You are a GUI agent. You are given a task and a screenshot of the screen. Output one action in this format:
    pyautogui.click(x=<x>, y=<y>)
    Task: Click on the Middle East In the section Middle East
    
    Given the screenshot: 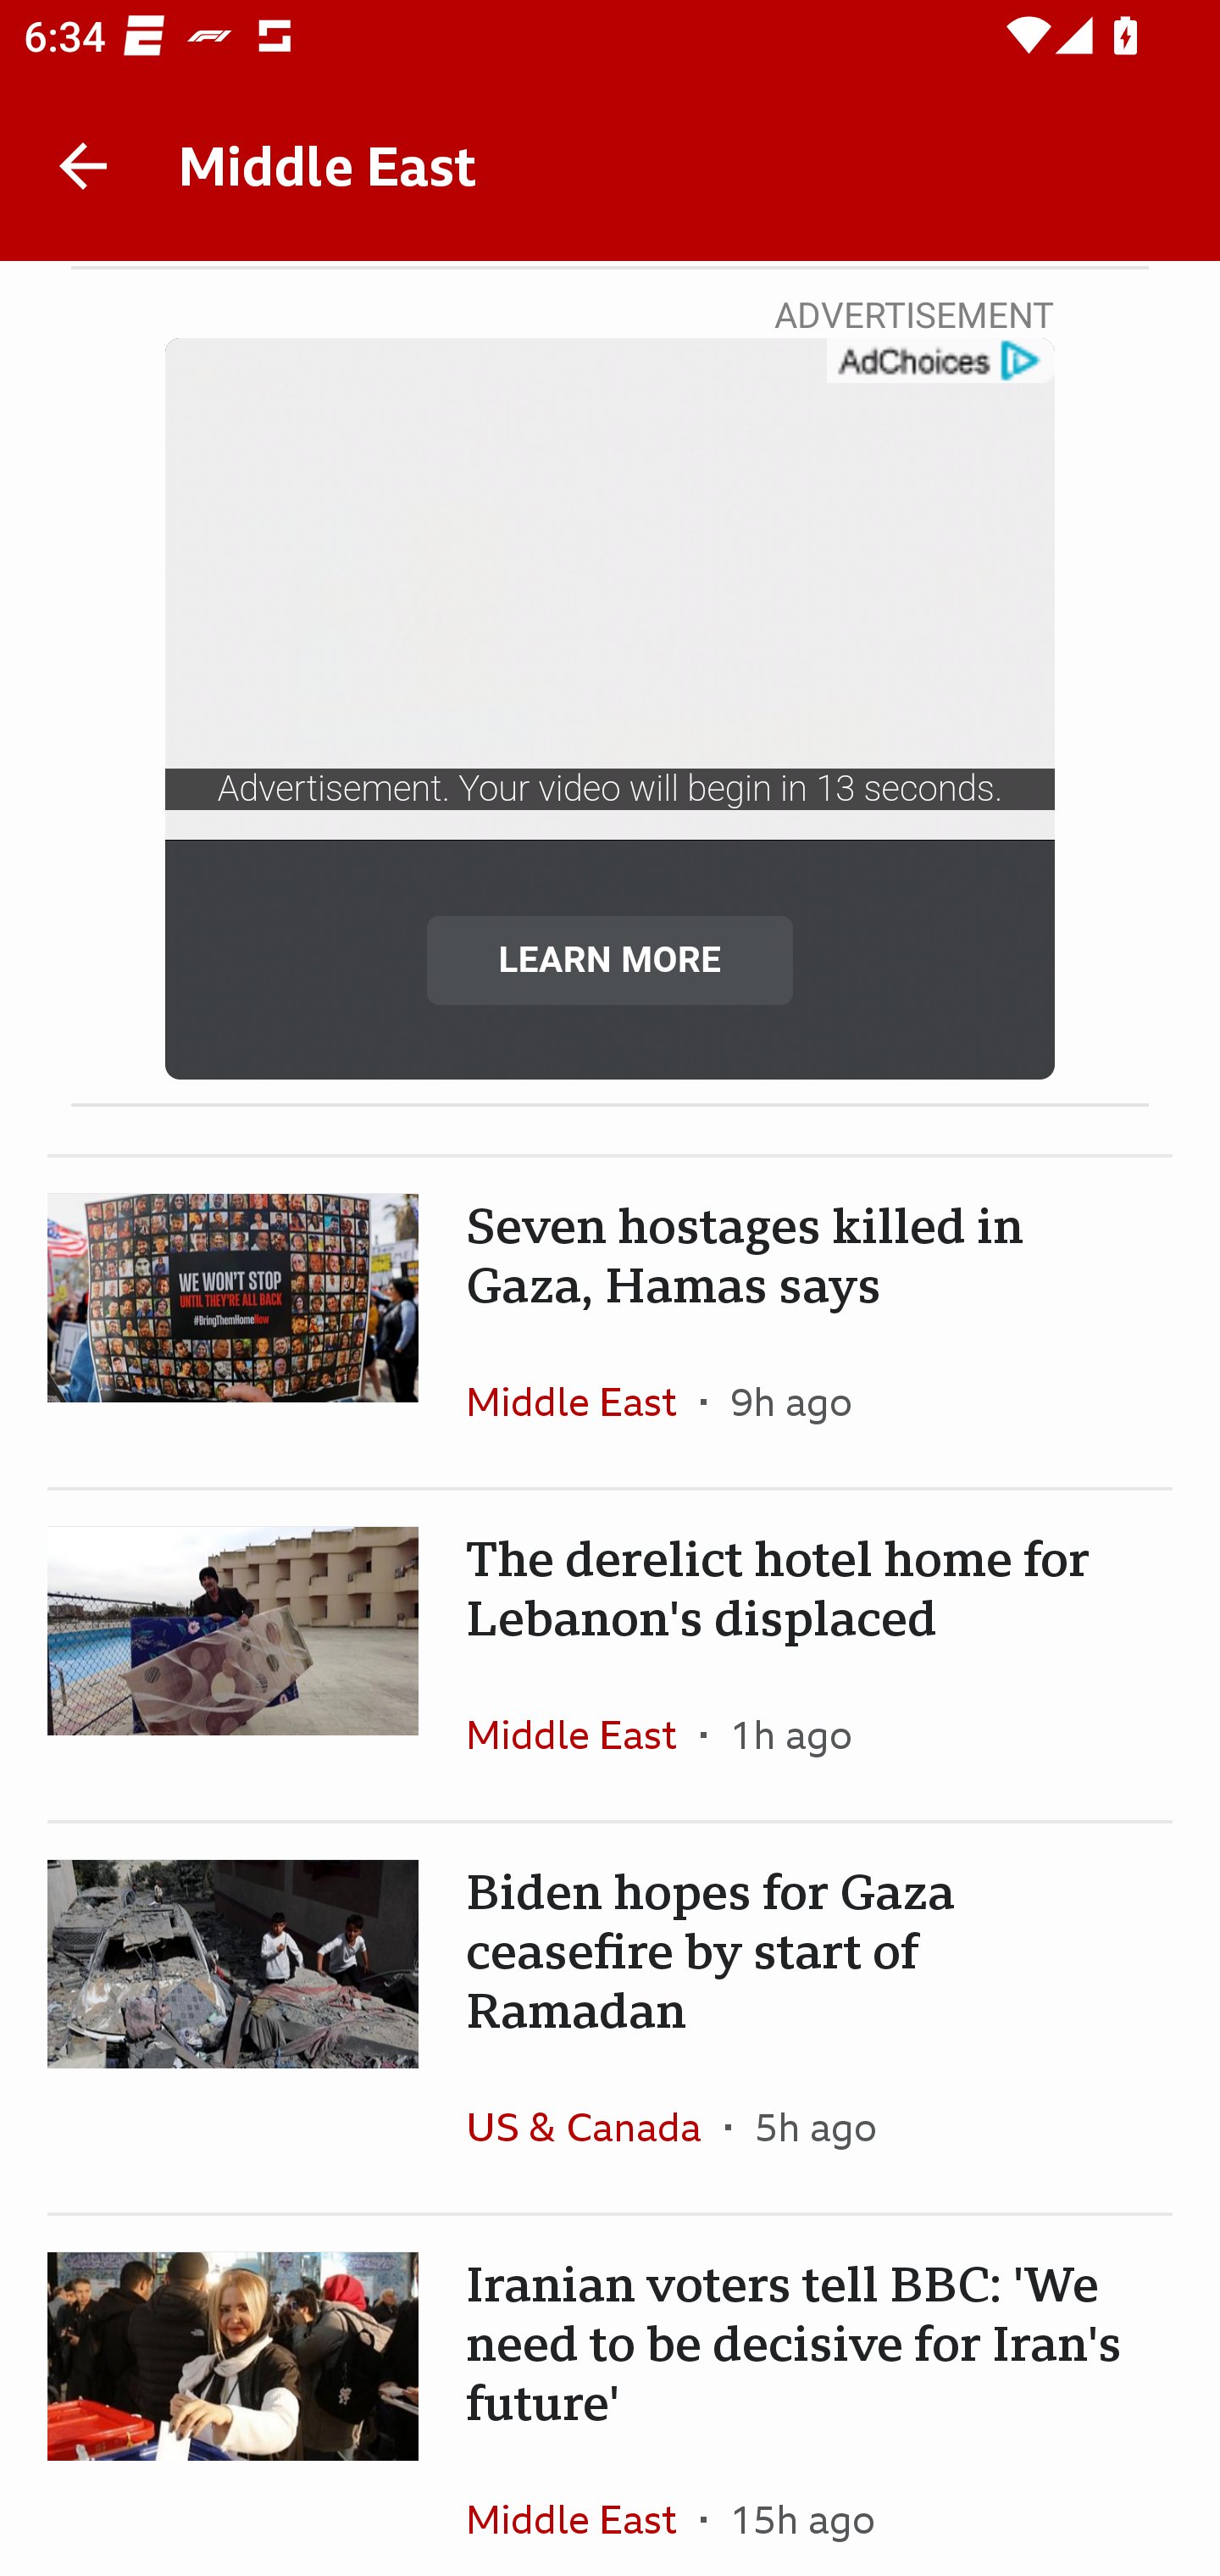 What is the action you would take?
    pyautogui.click(x=583, y=1402)
    